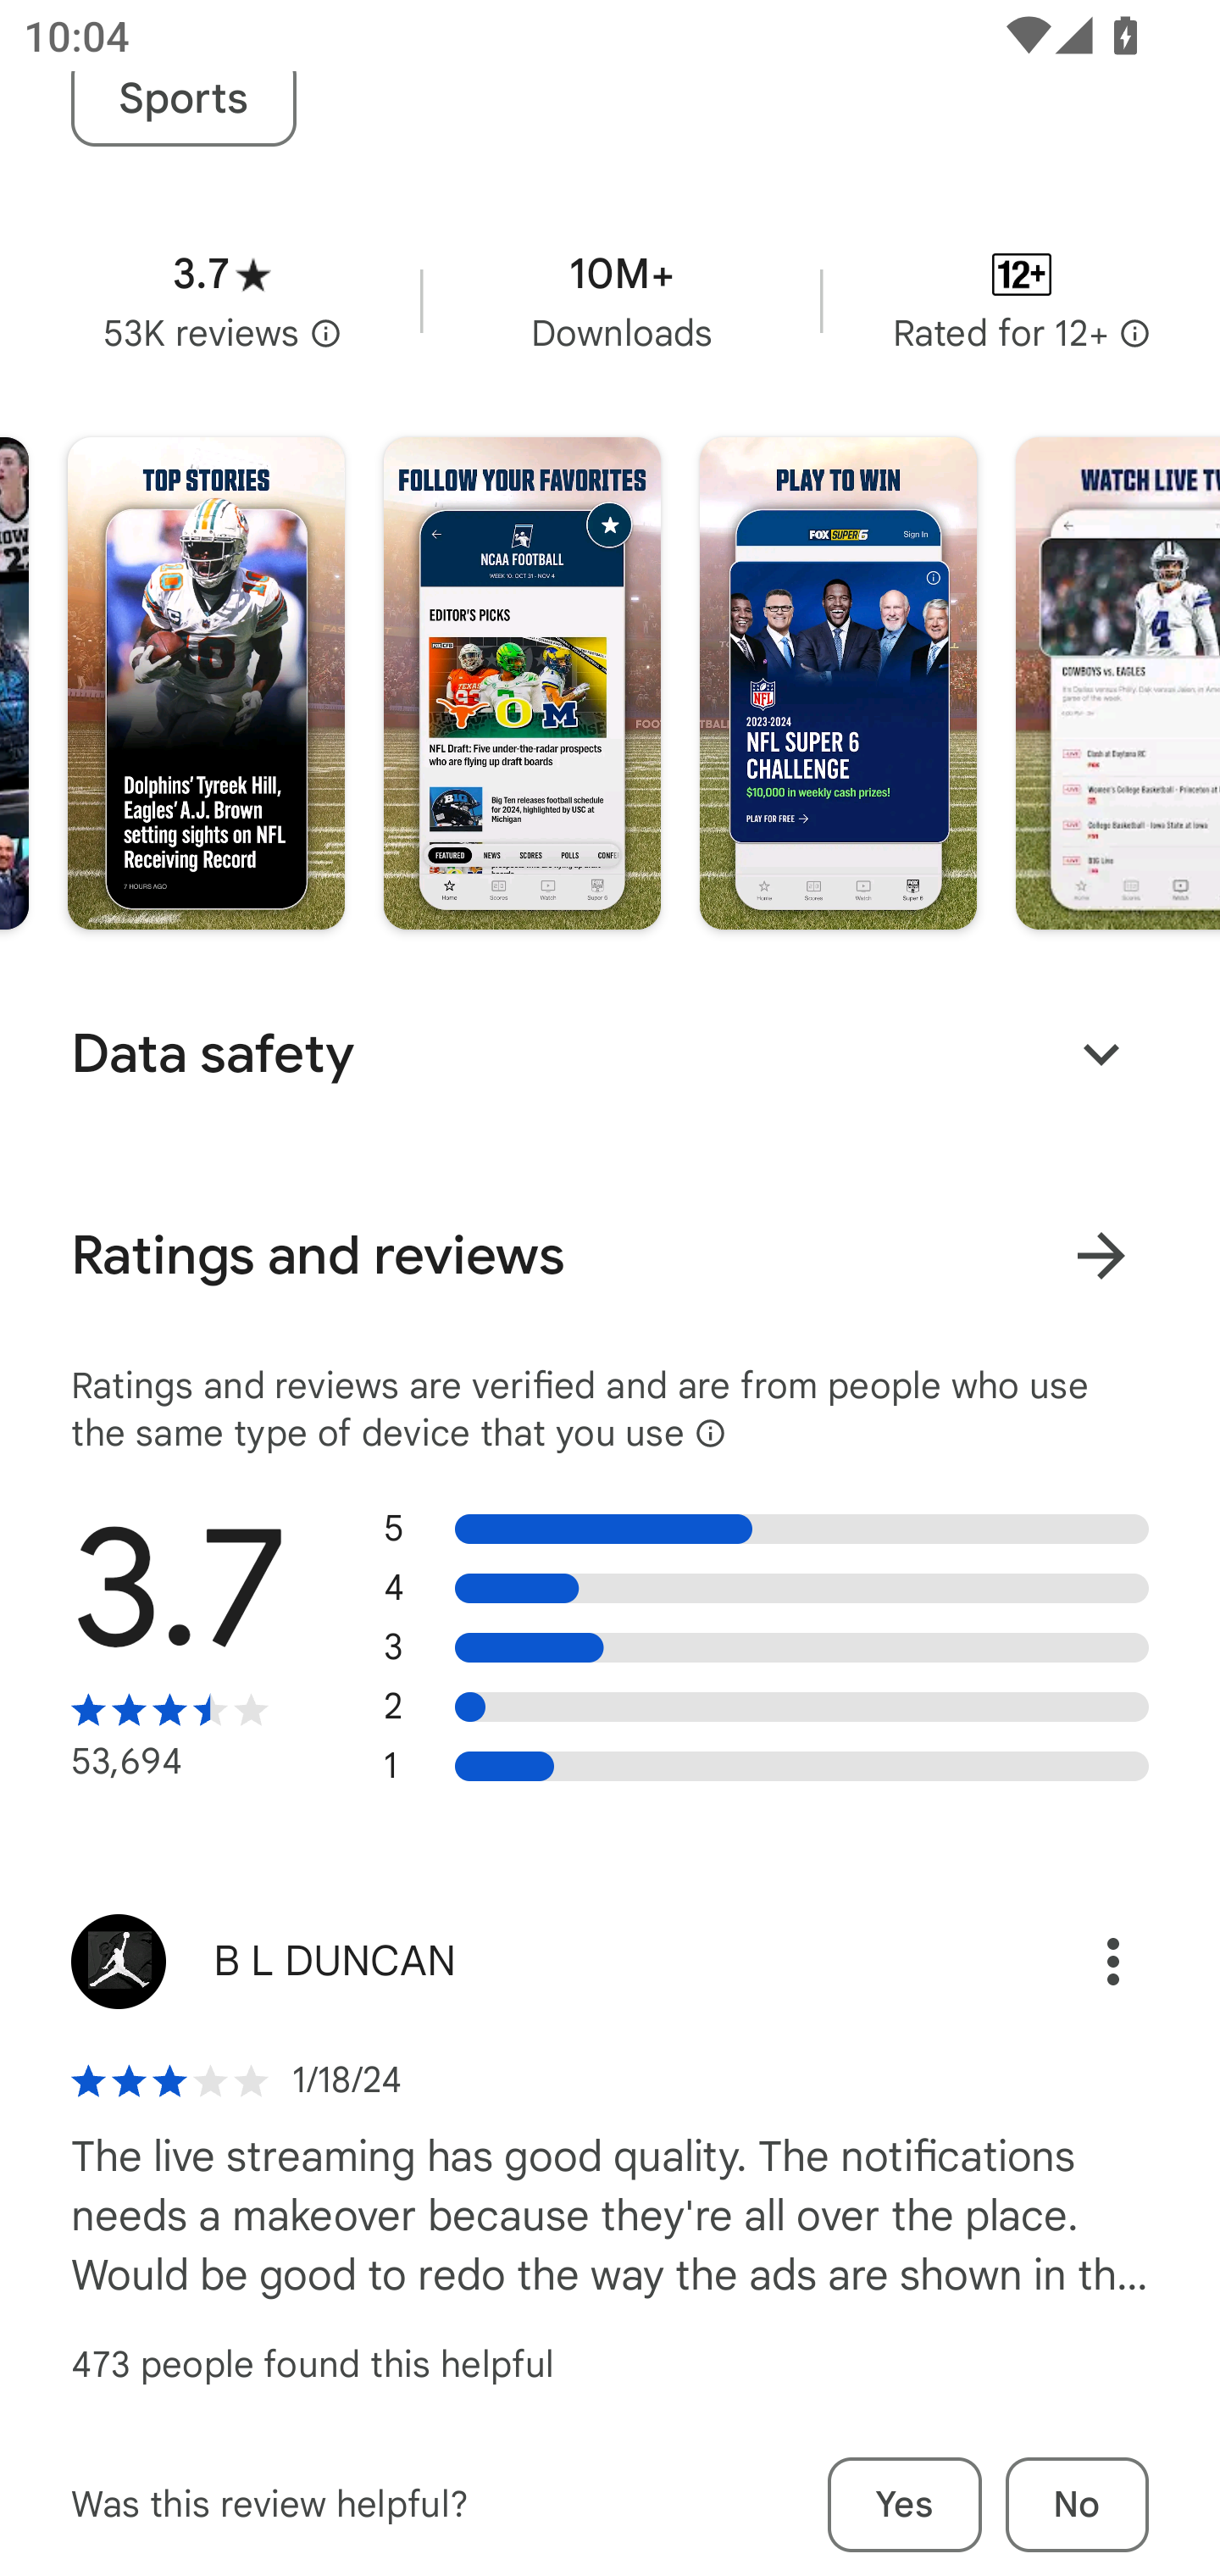 This screenshot has width=1220, height=2576. What do you see at coordinates (207, 683) in the screenshot?
I see `Screenshot "1" of "5"` at bounding box center [207, 683].